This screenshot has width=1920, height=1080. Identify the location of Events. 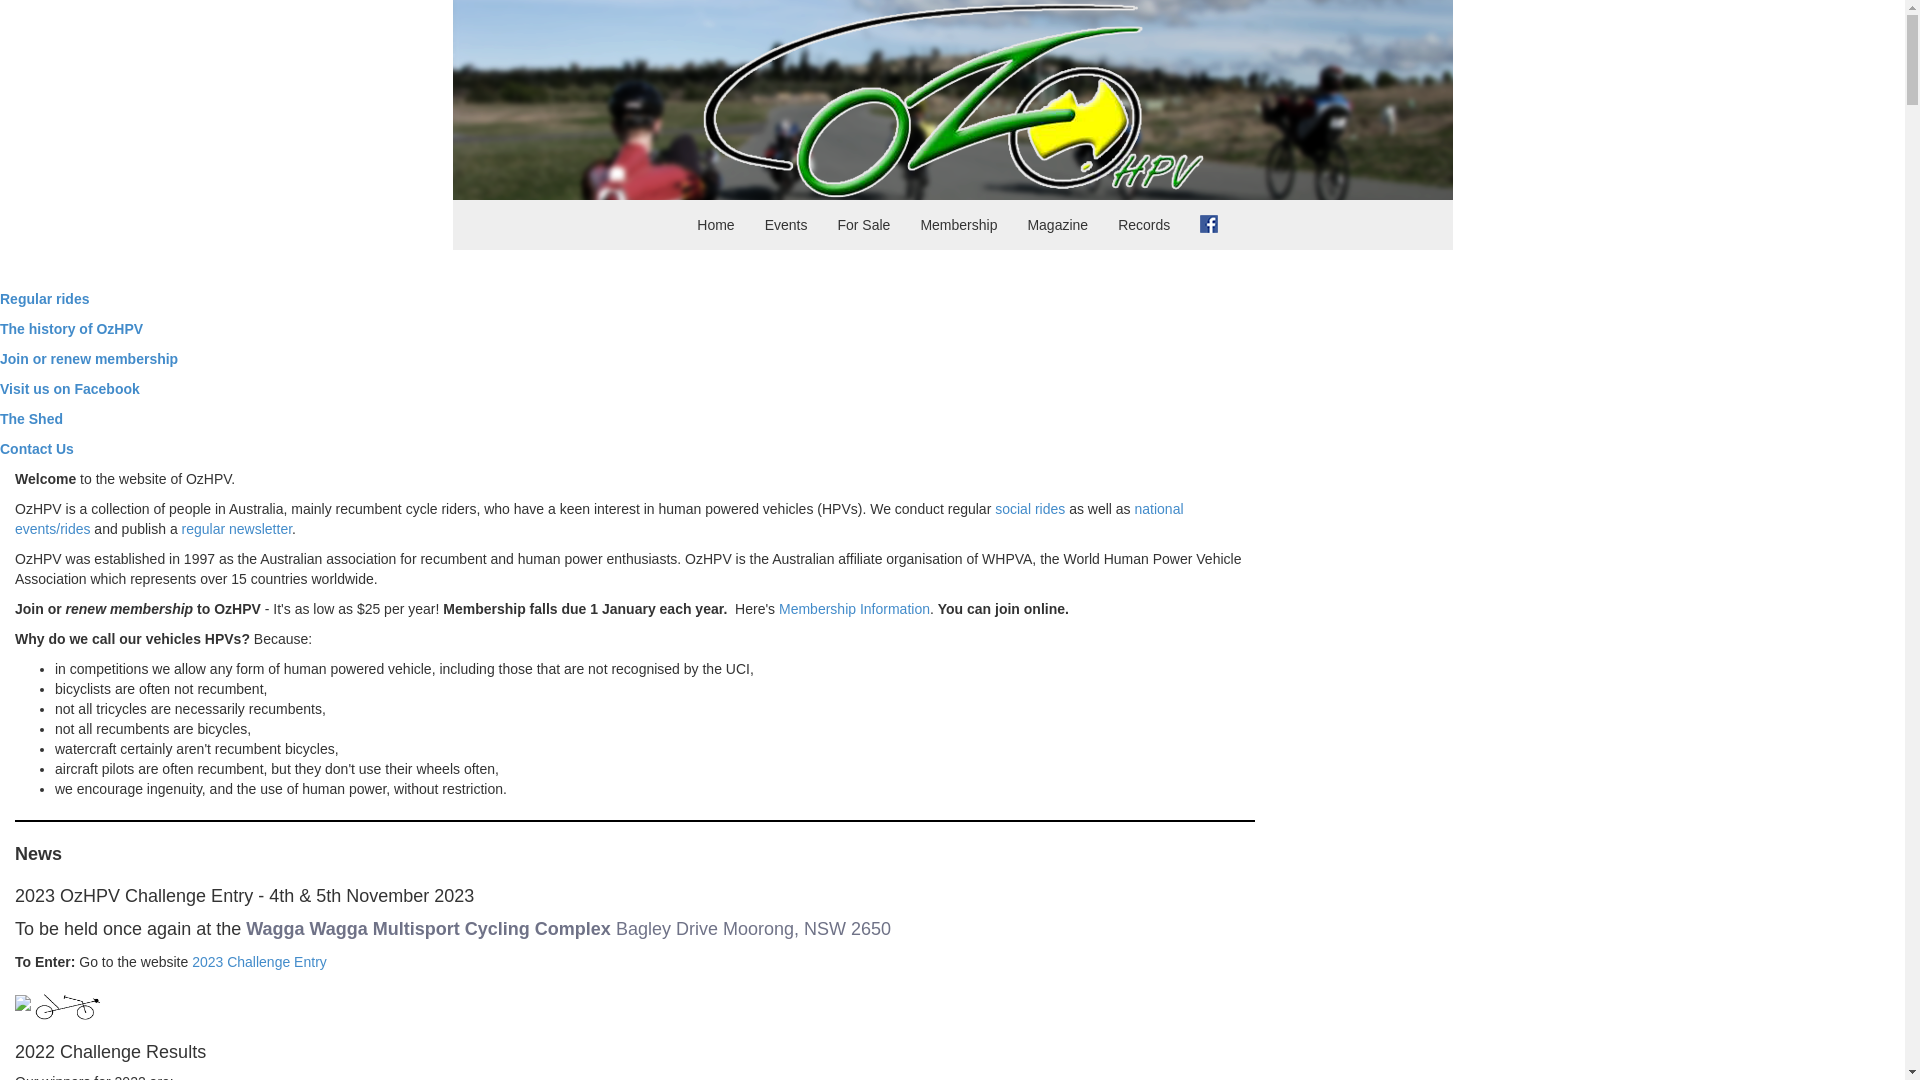
(786, 225).